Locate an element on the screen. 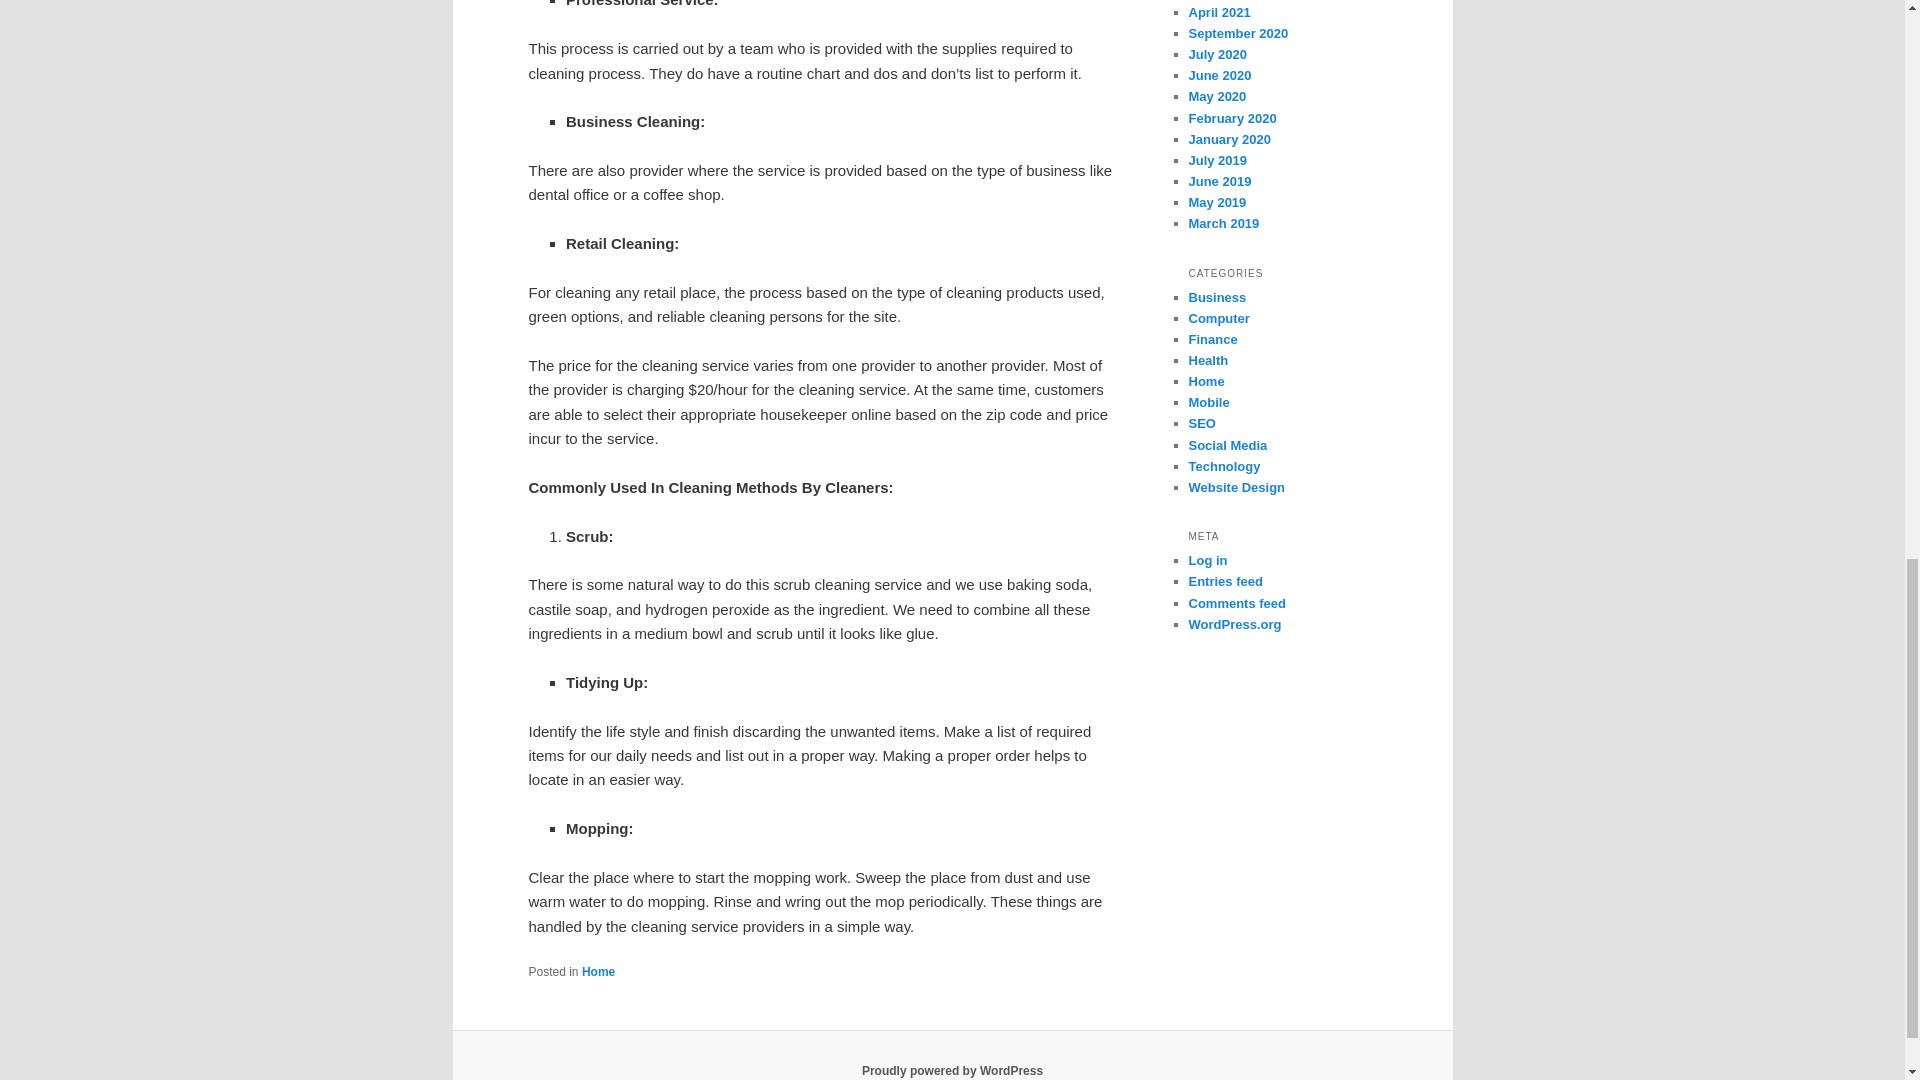 Image resolution: width=1920 pixels, height=1080 pixels. Semantic Personal Publishing Platform is located at coordinates (952, 1070).